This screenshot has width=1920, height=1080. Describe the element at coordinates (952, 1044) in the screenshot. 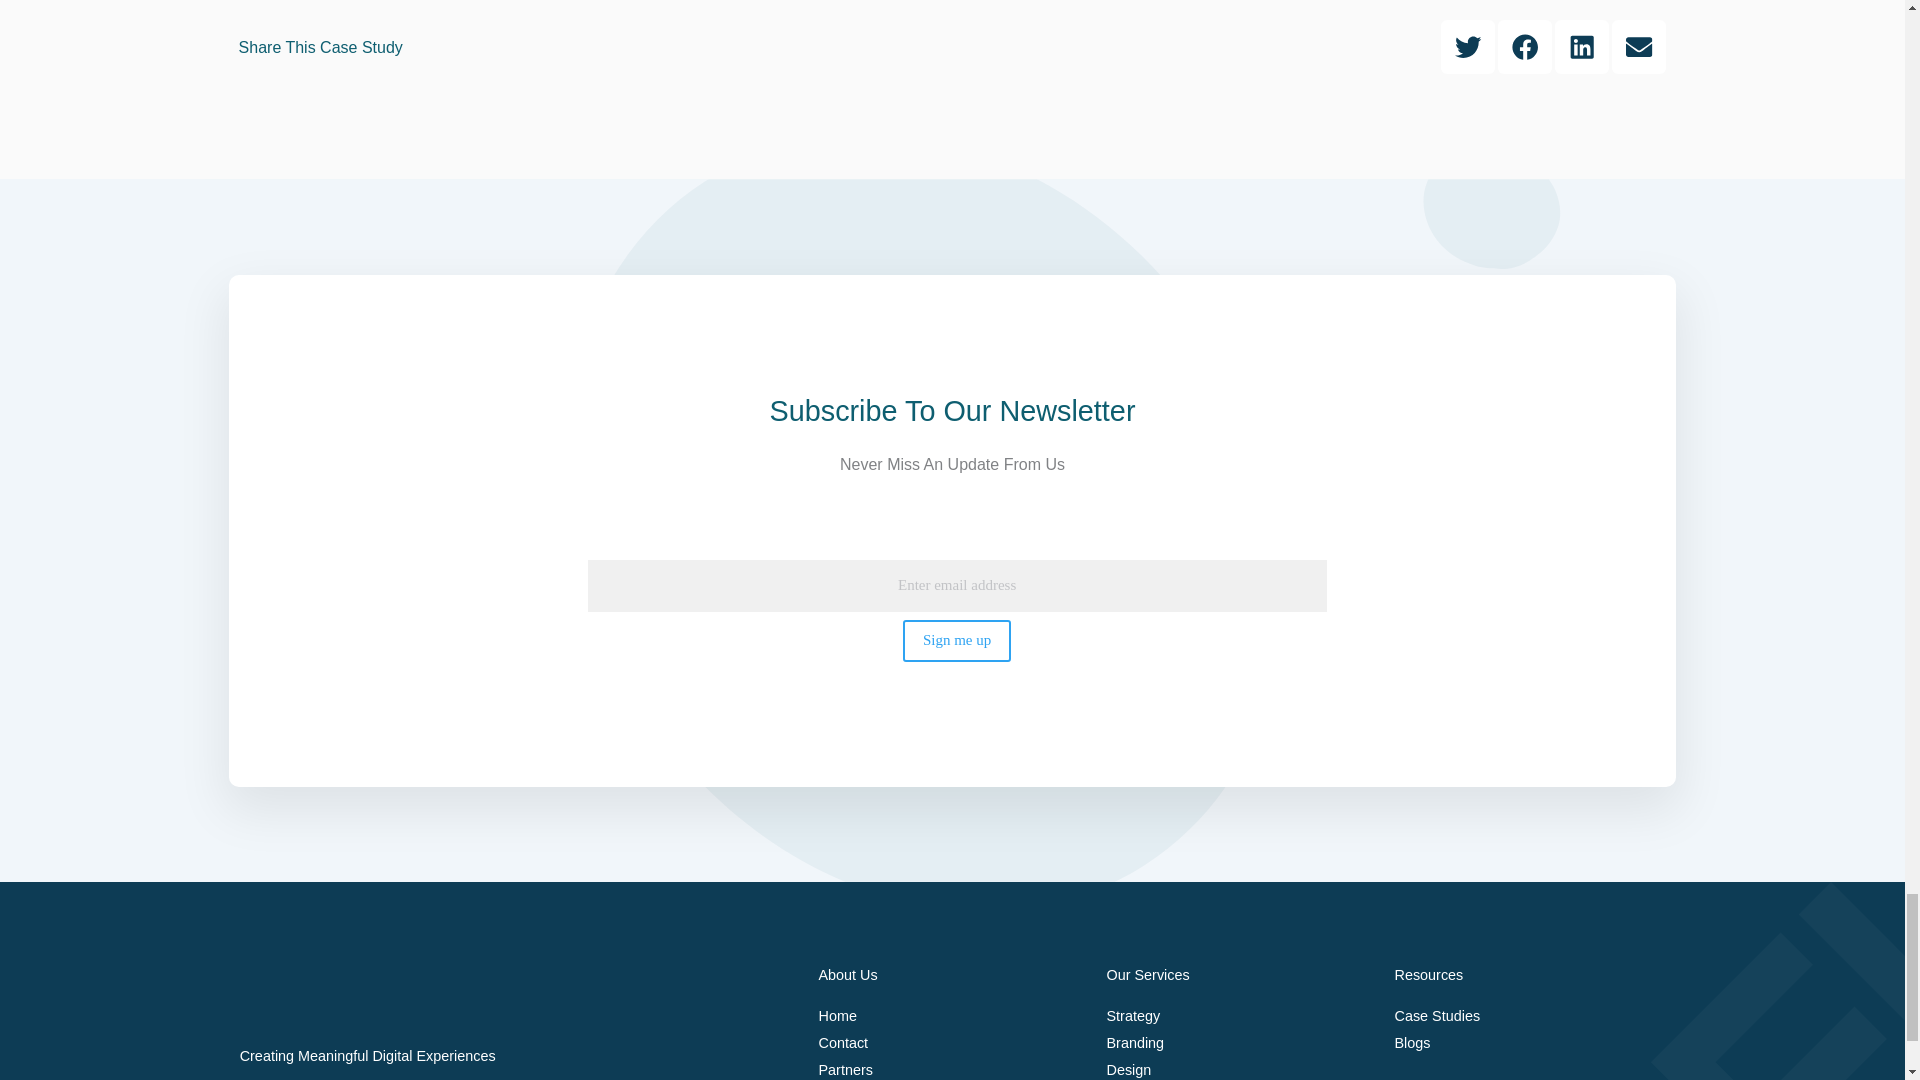

I see `Contact` at that location.